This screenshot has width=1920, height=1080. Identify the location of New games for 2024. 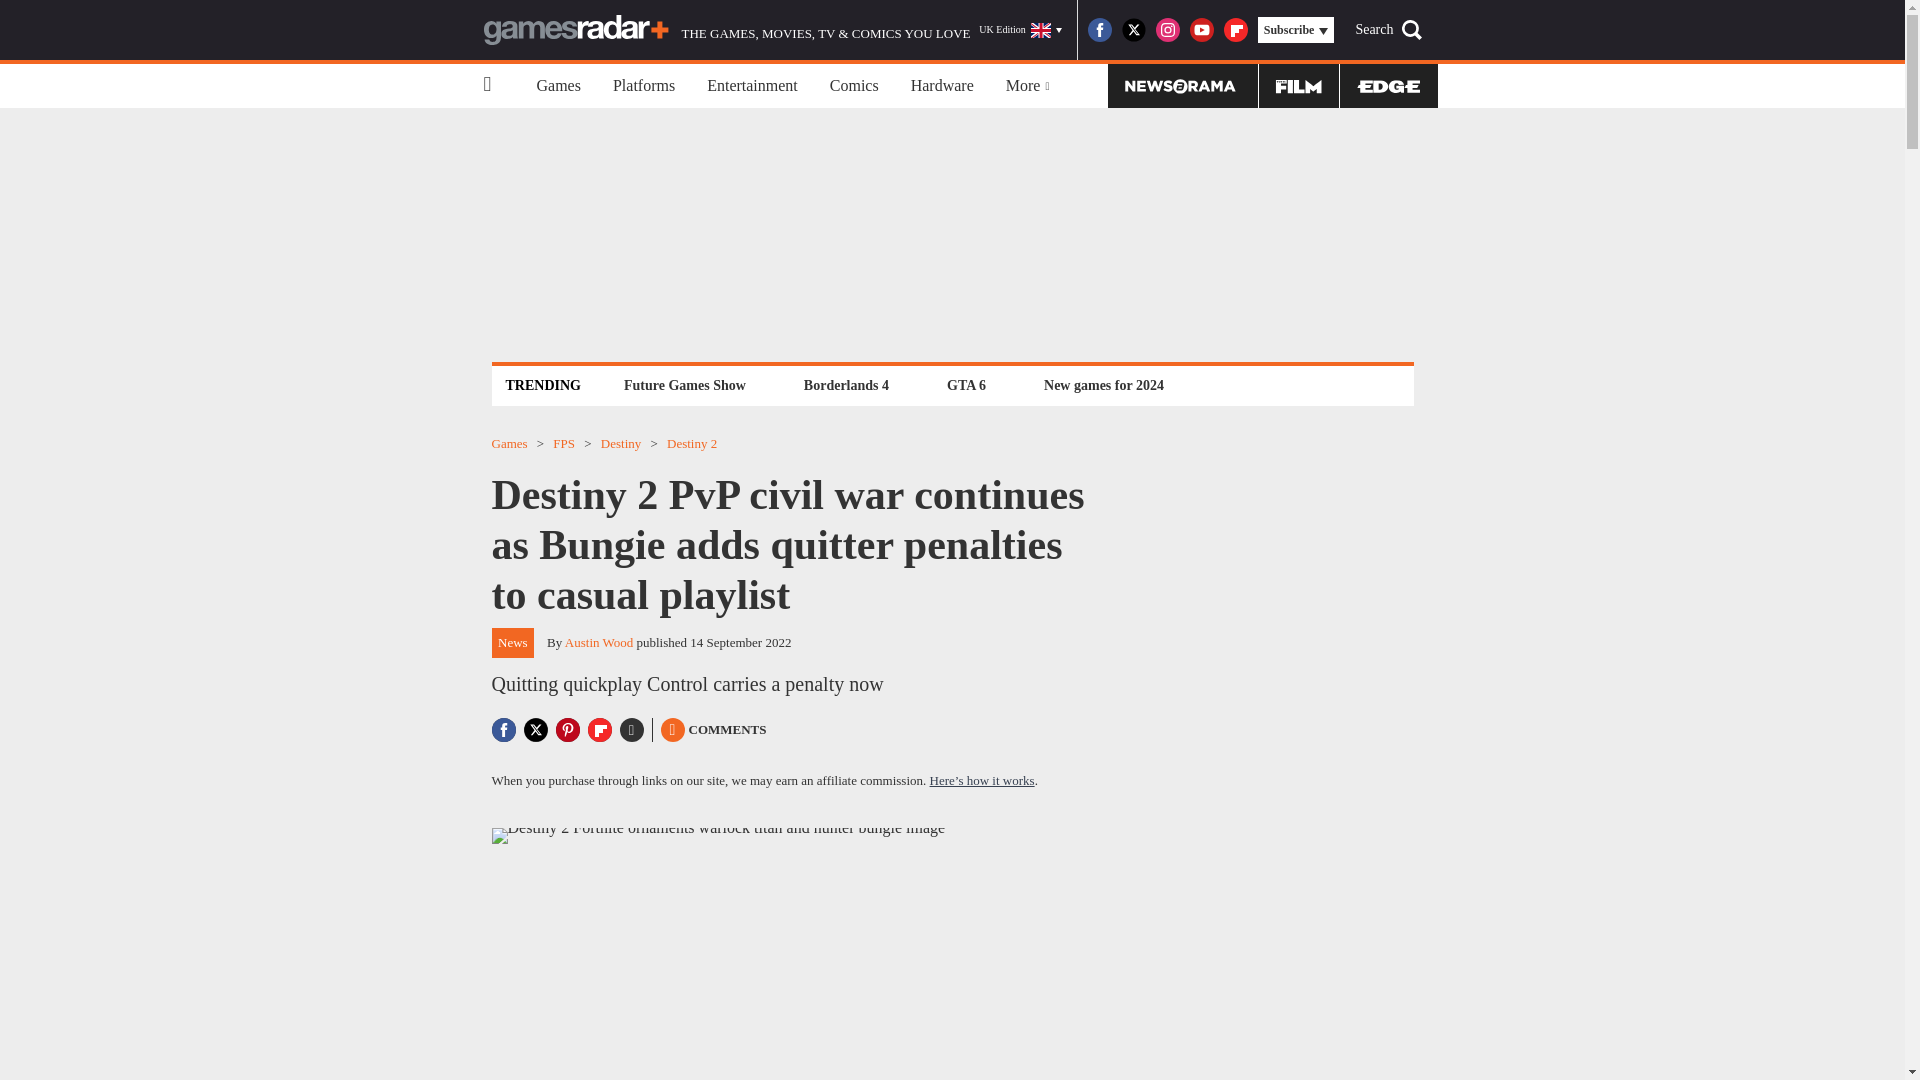
(1104, 385).